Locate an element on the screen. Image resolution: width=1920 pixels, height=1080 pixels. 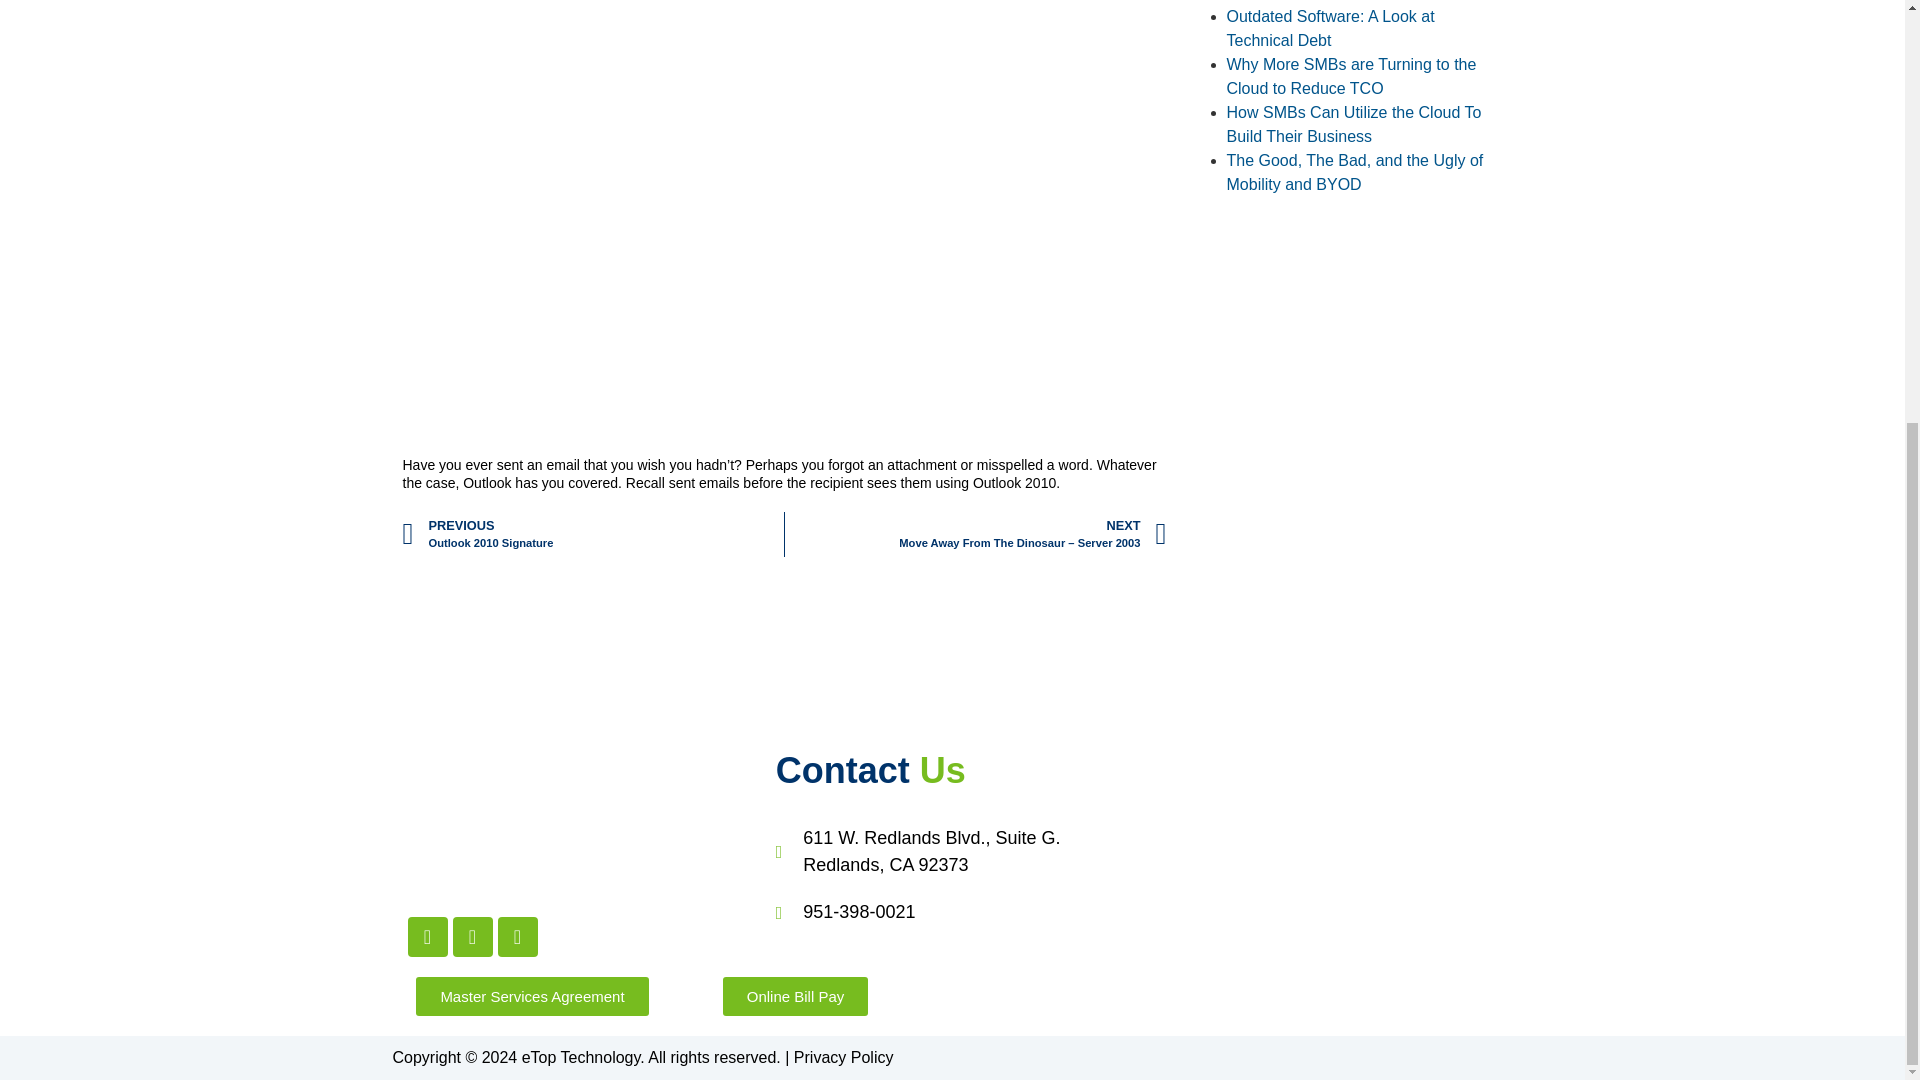
Outdated Software: A Look at Technical Debt is located at coordinates (952, 912).